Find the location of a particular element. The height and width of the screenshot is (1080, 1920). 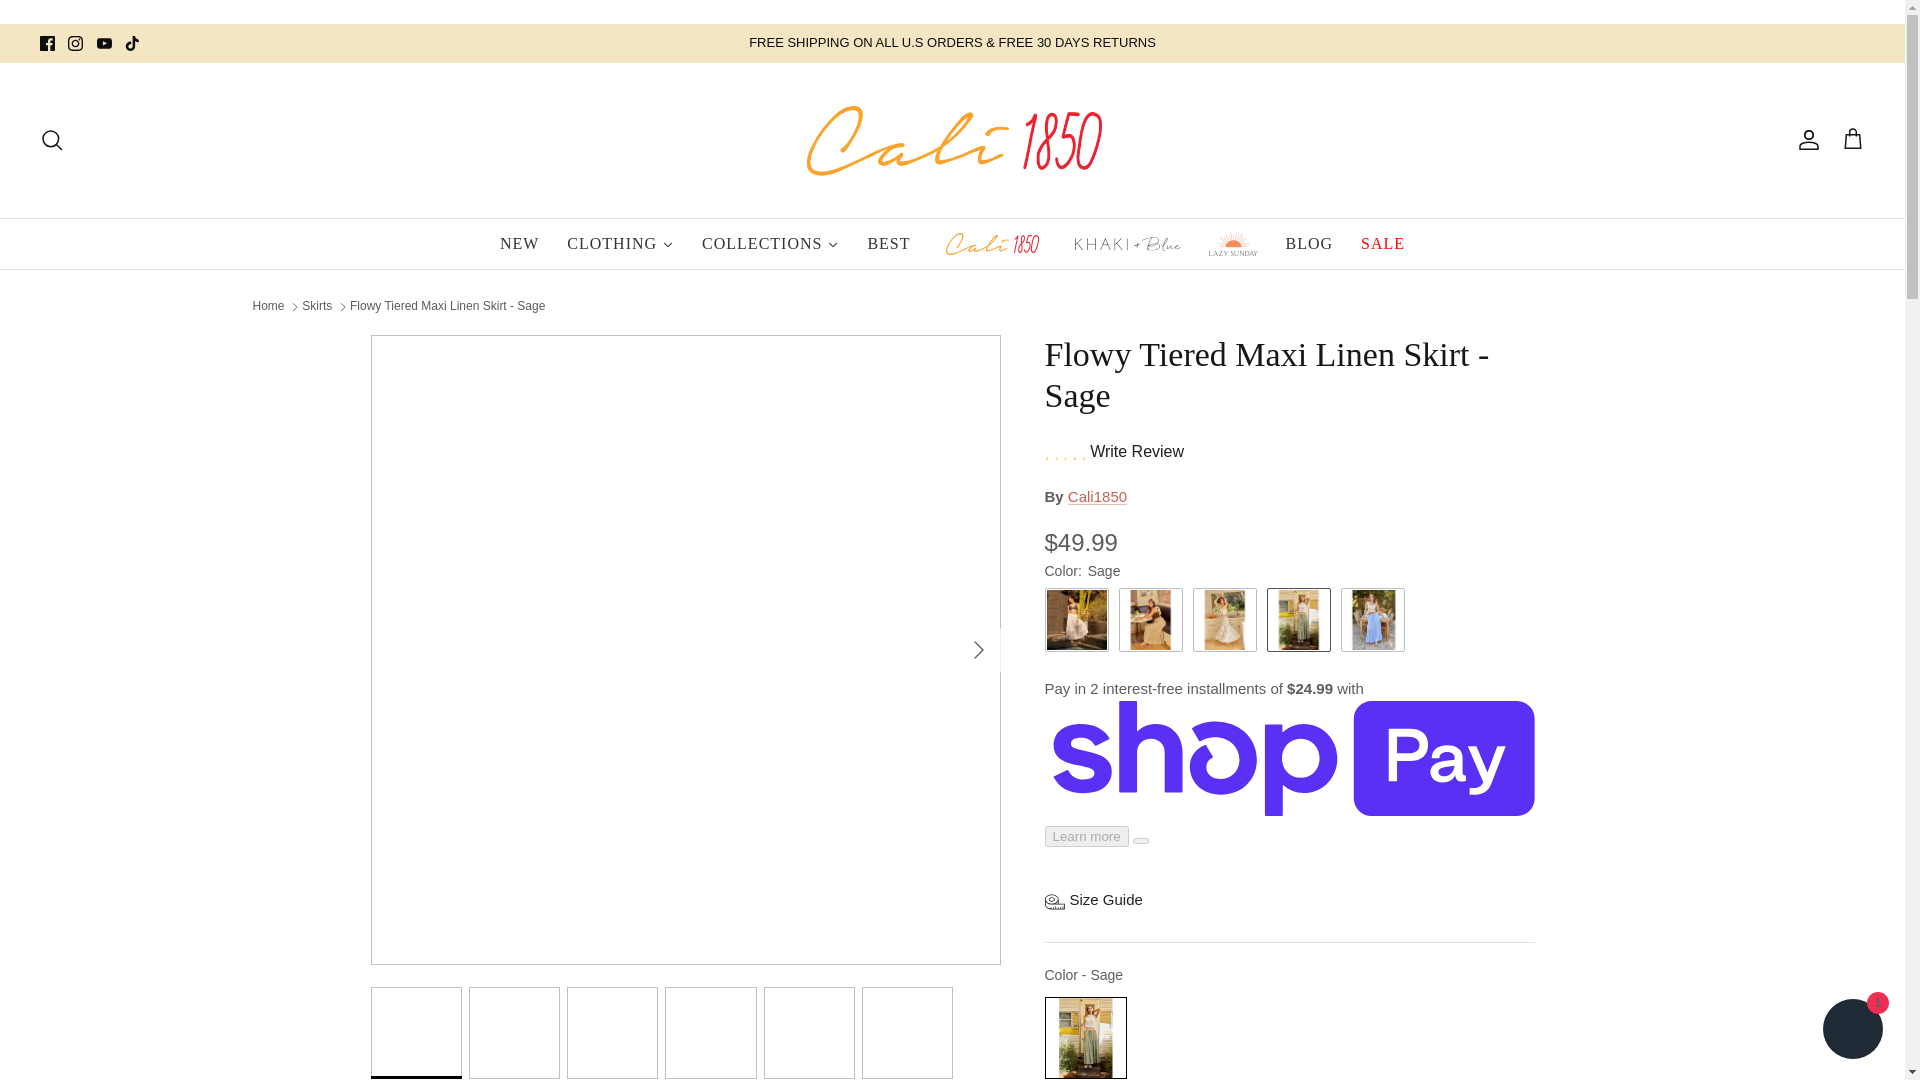

BEST is located at coordinates (888, 244).